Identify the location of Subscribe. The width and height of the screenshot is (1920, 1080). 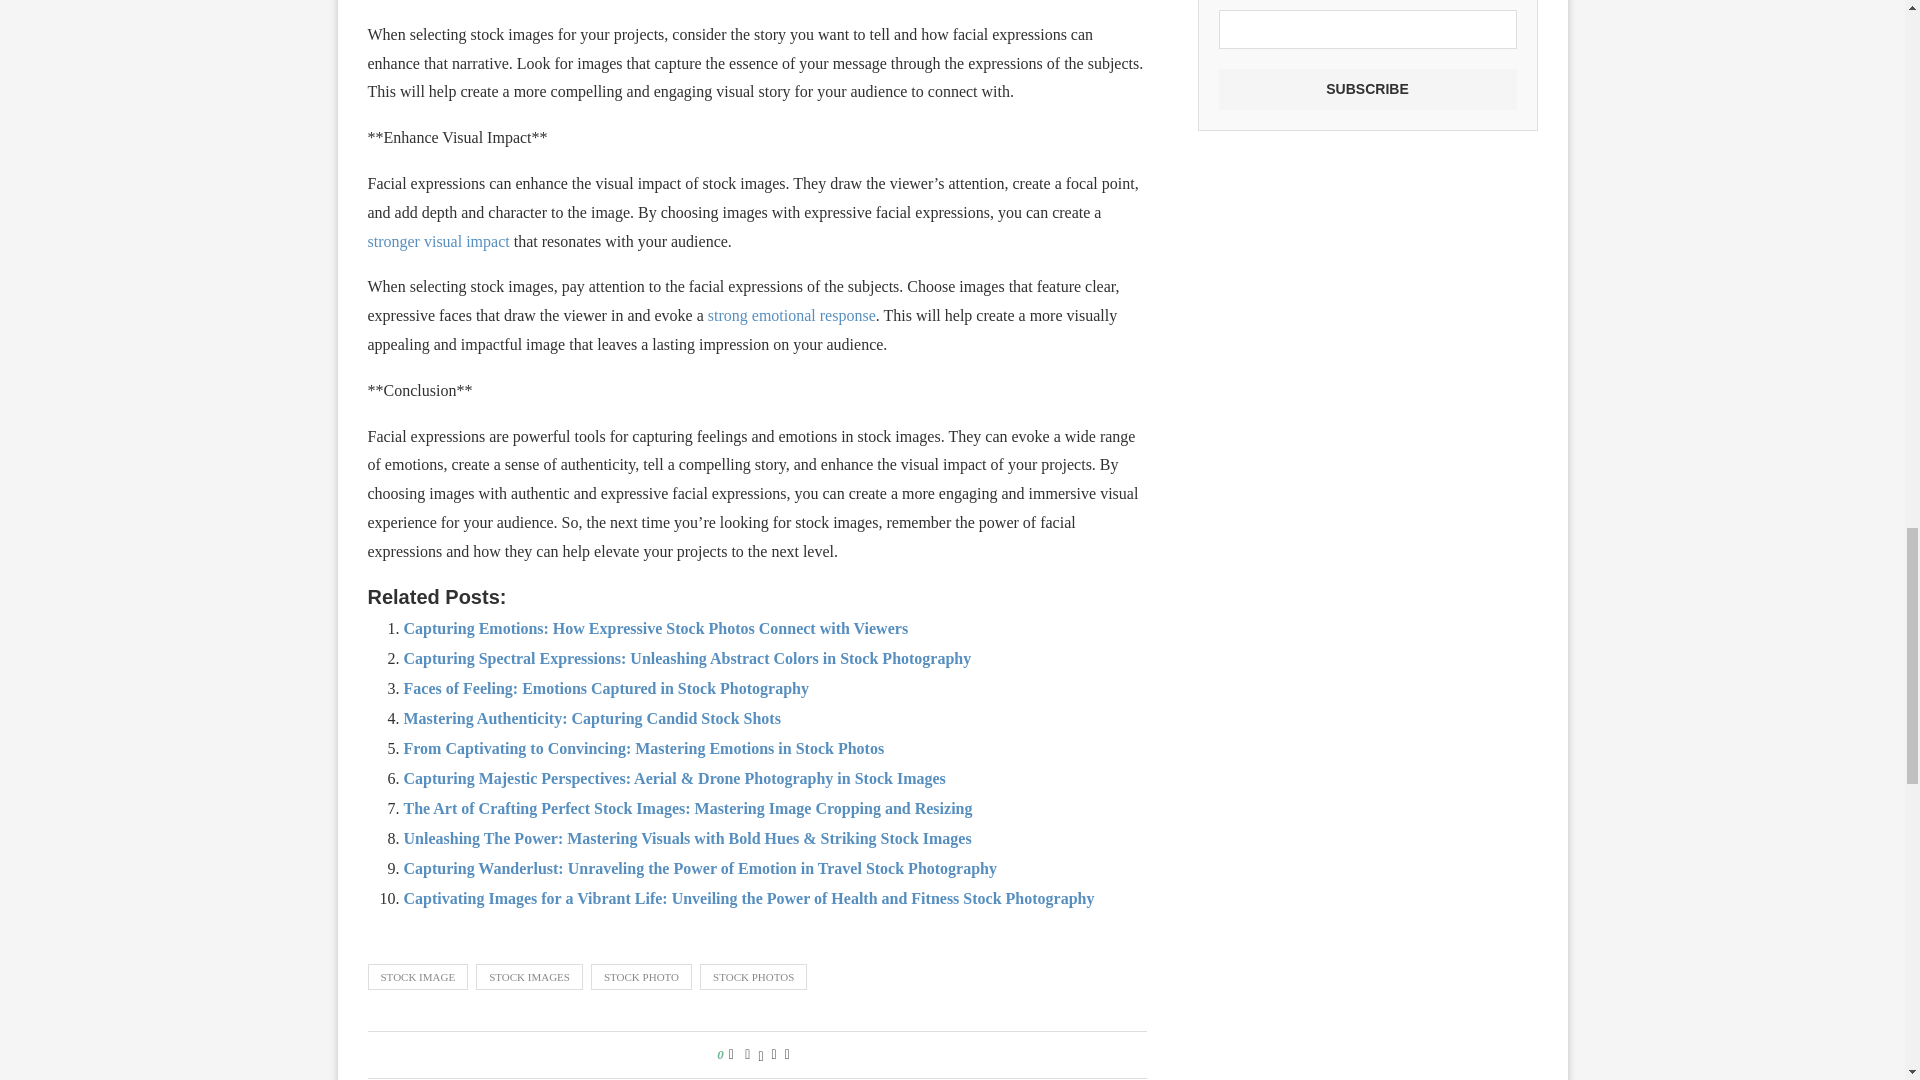
(1366, 90).